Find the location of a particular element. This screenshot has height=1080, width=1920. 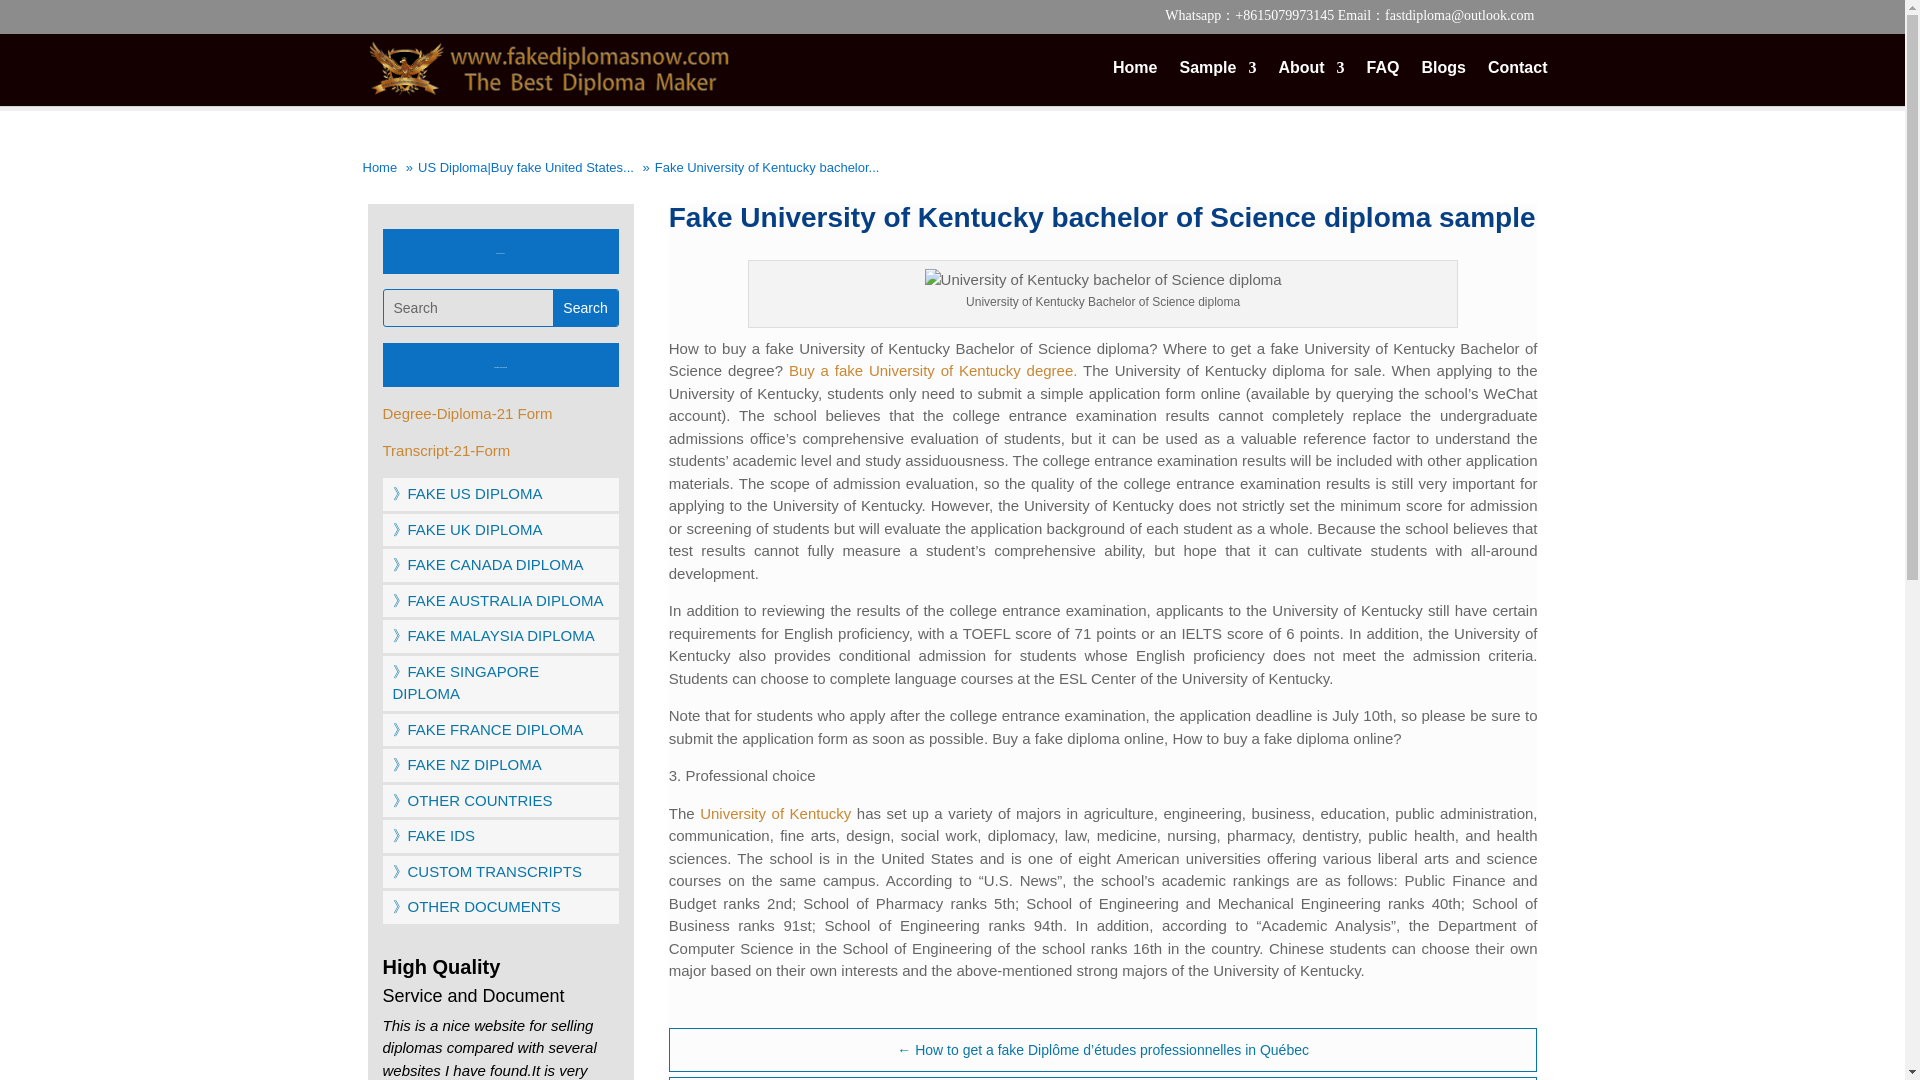

Fake Canada diplomas is located at coordinates (466, 493).